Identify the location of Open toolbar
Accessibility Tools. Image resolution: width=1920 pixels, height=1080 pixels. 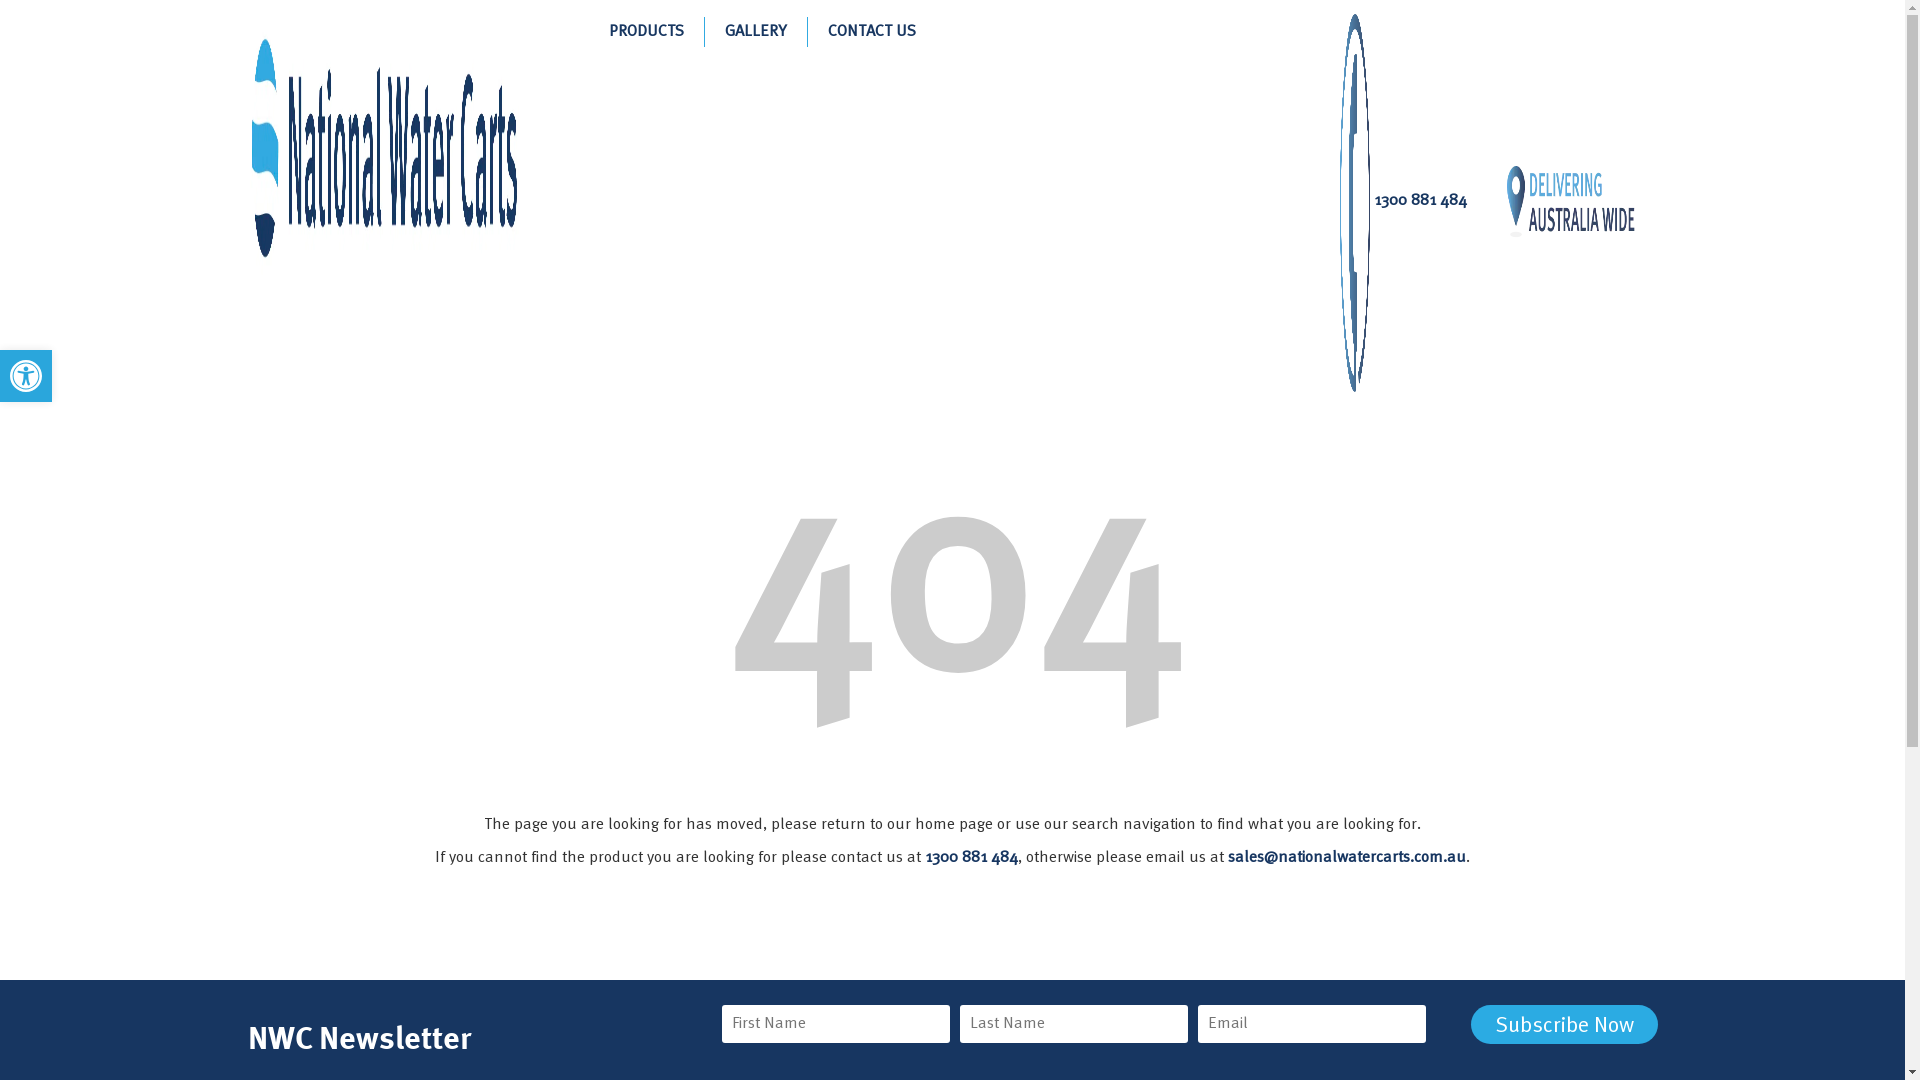
(26, 376).